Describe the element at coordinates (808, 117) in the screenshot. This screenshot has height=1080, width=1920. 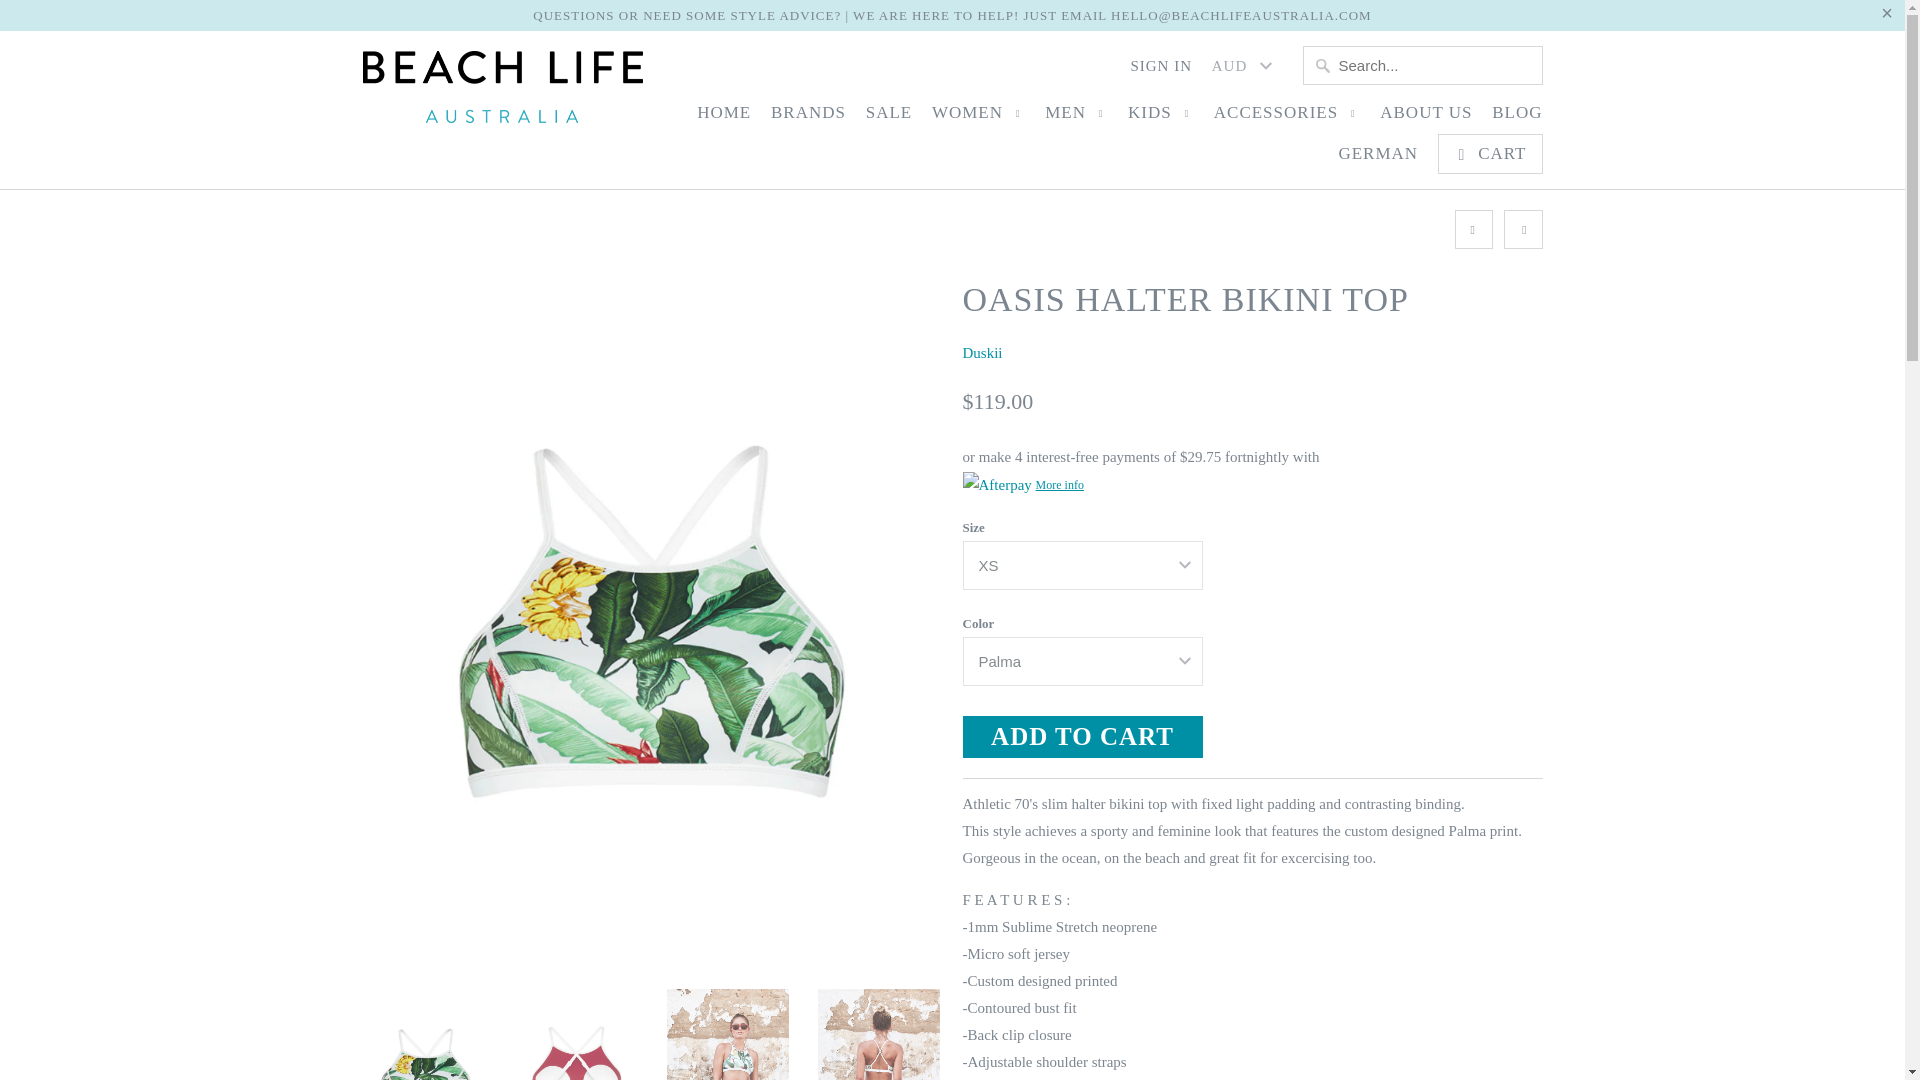
I see `BRANDS` at that location.